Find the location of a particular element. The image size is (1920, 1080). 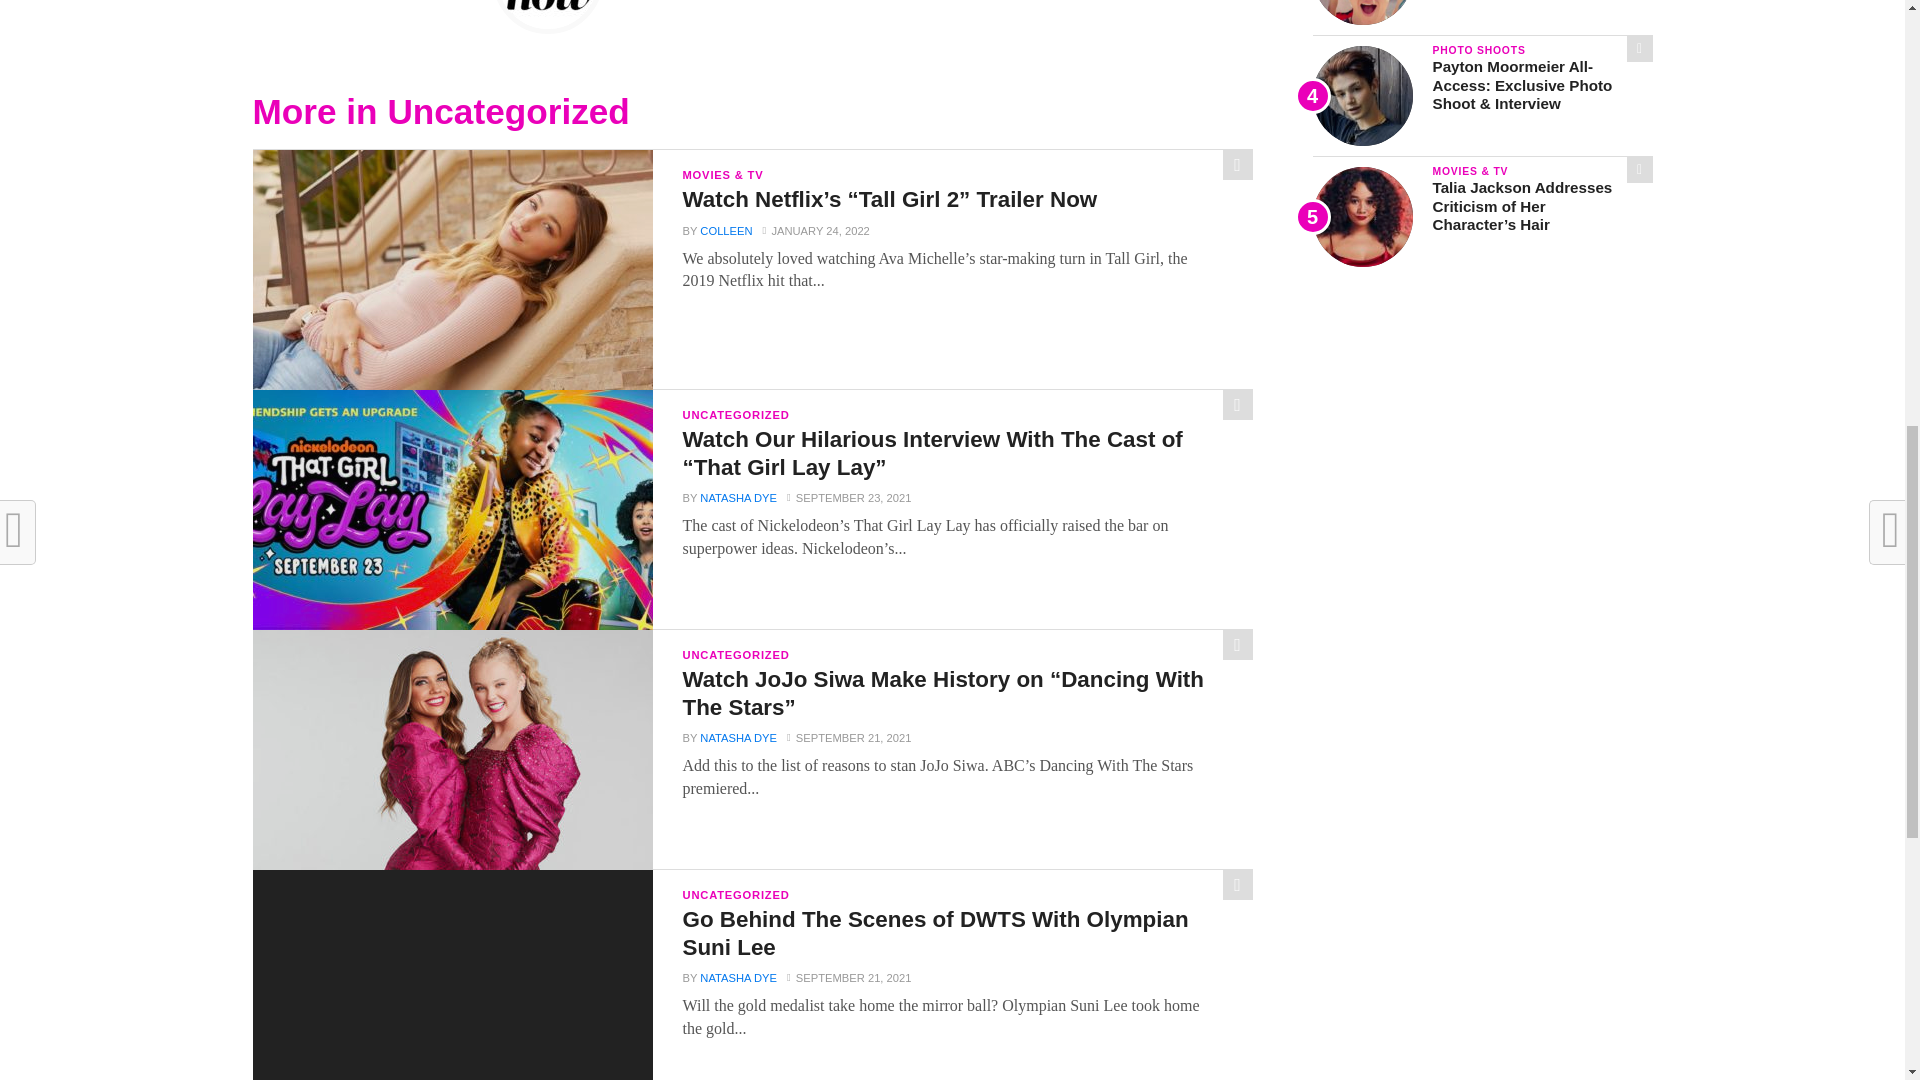

Posts by Natasha Dye is located at coordinates (738, 498).